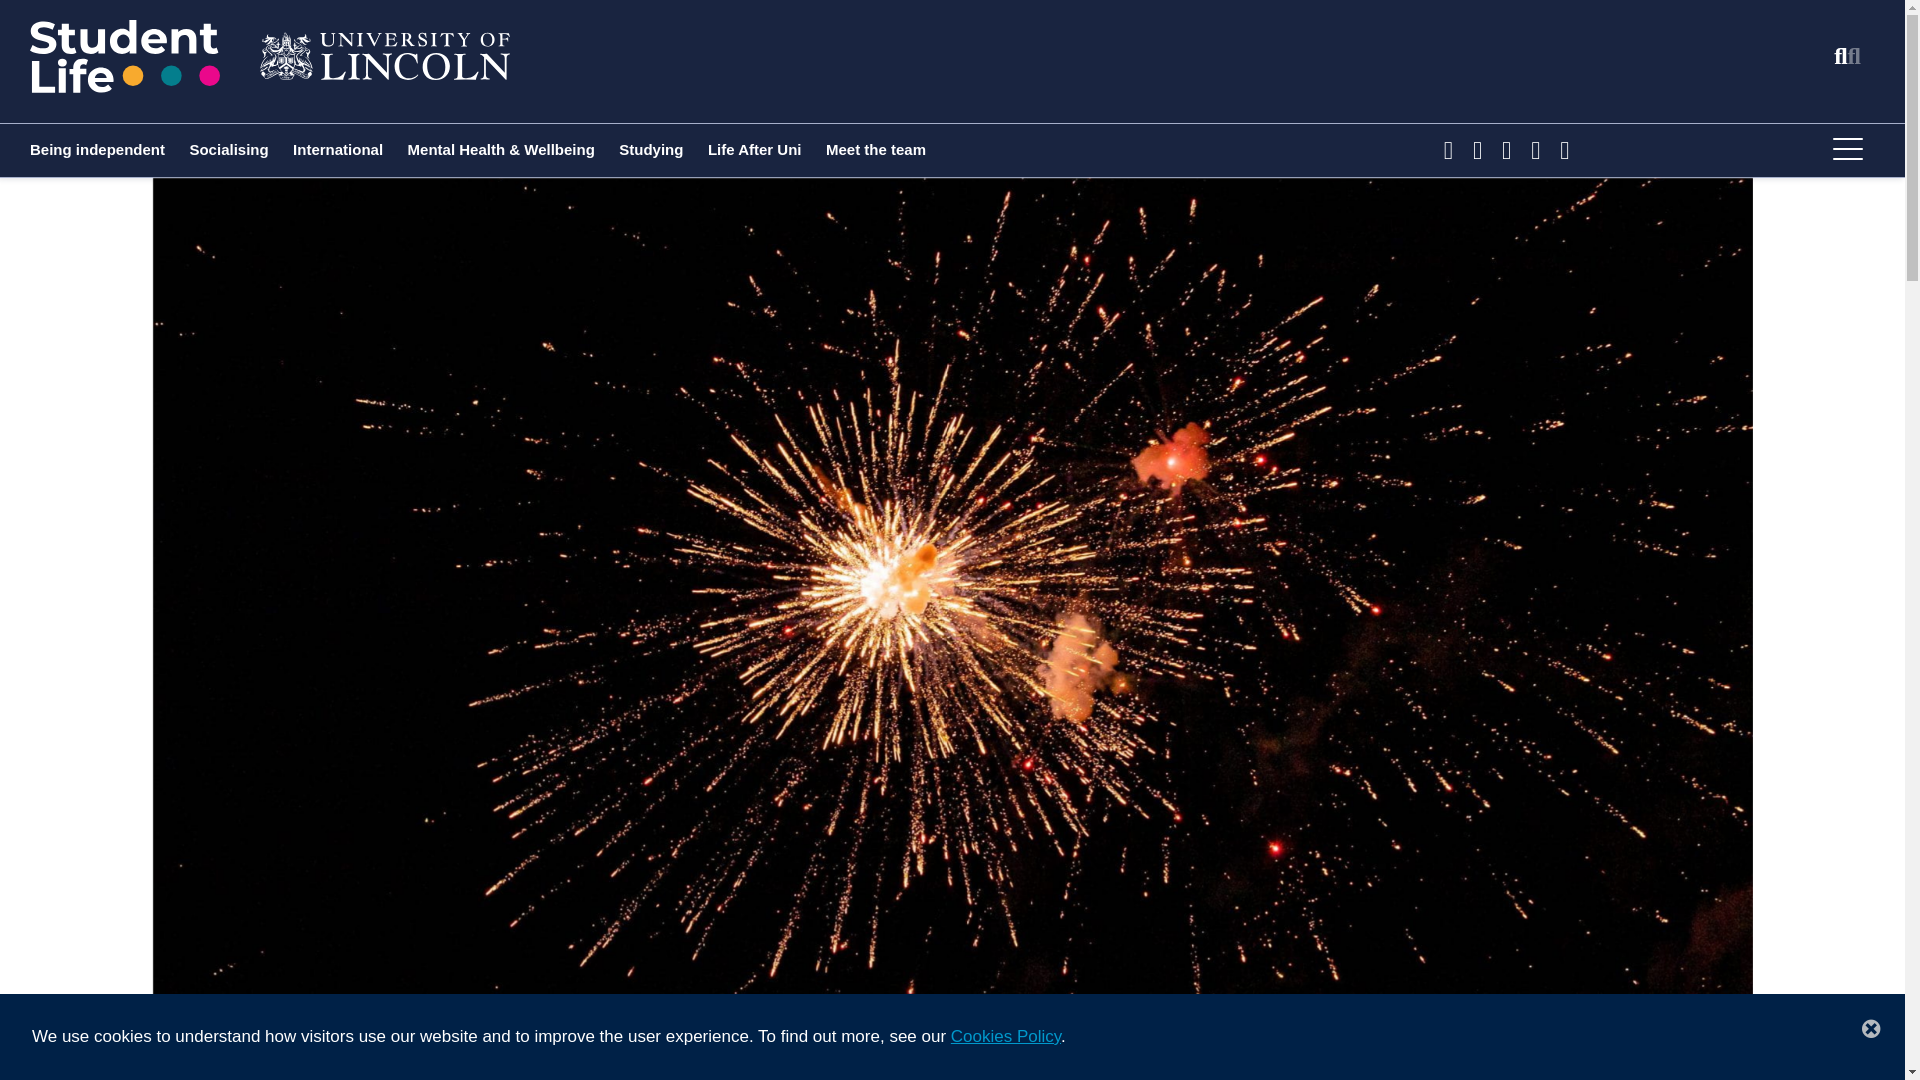  What do you see at coordinates (228, 149) in the screenshot?
I see `Socialising` at bounding box center [228, 149].